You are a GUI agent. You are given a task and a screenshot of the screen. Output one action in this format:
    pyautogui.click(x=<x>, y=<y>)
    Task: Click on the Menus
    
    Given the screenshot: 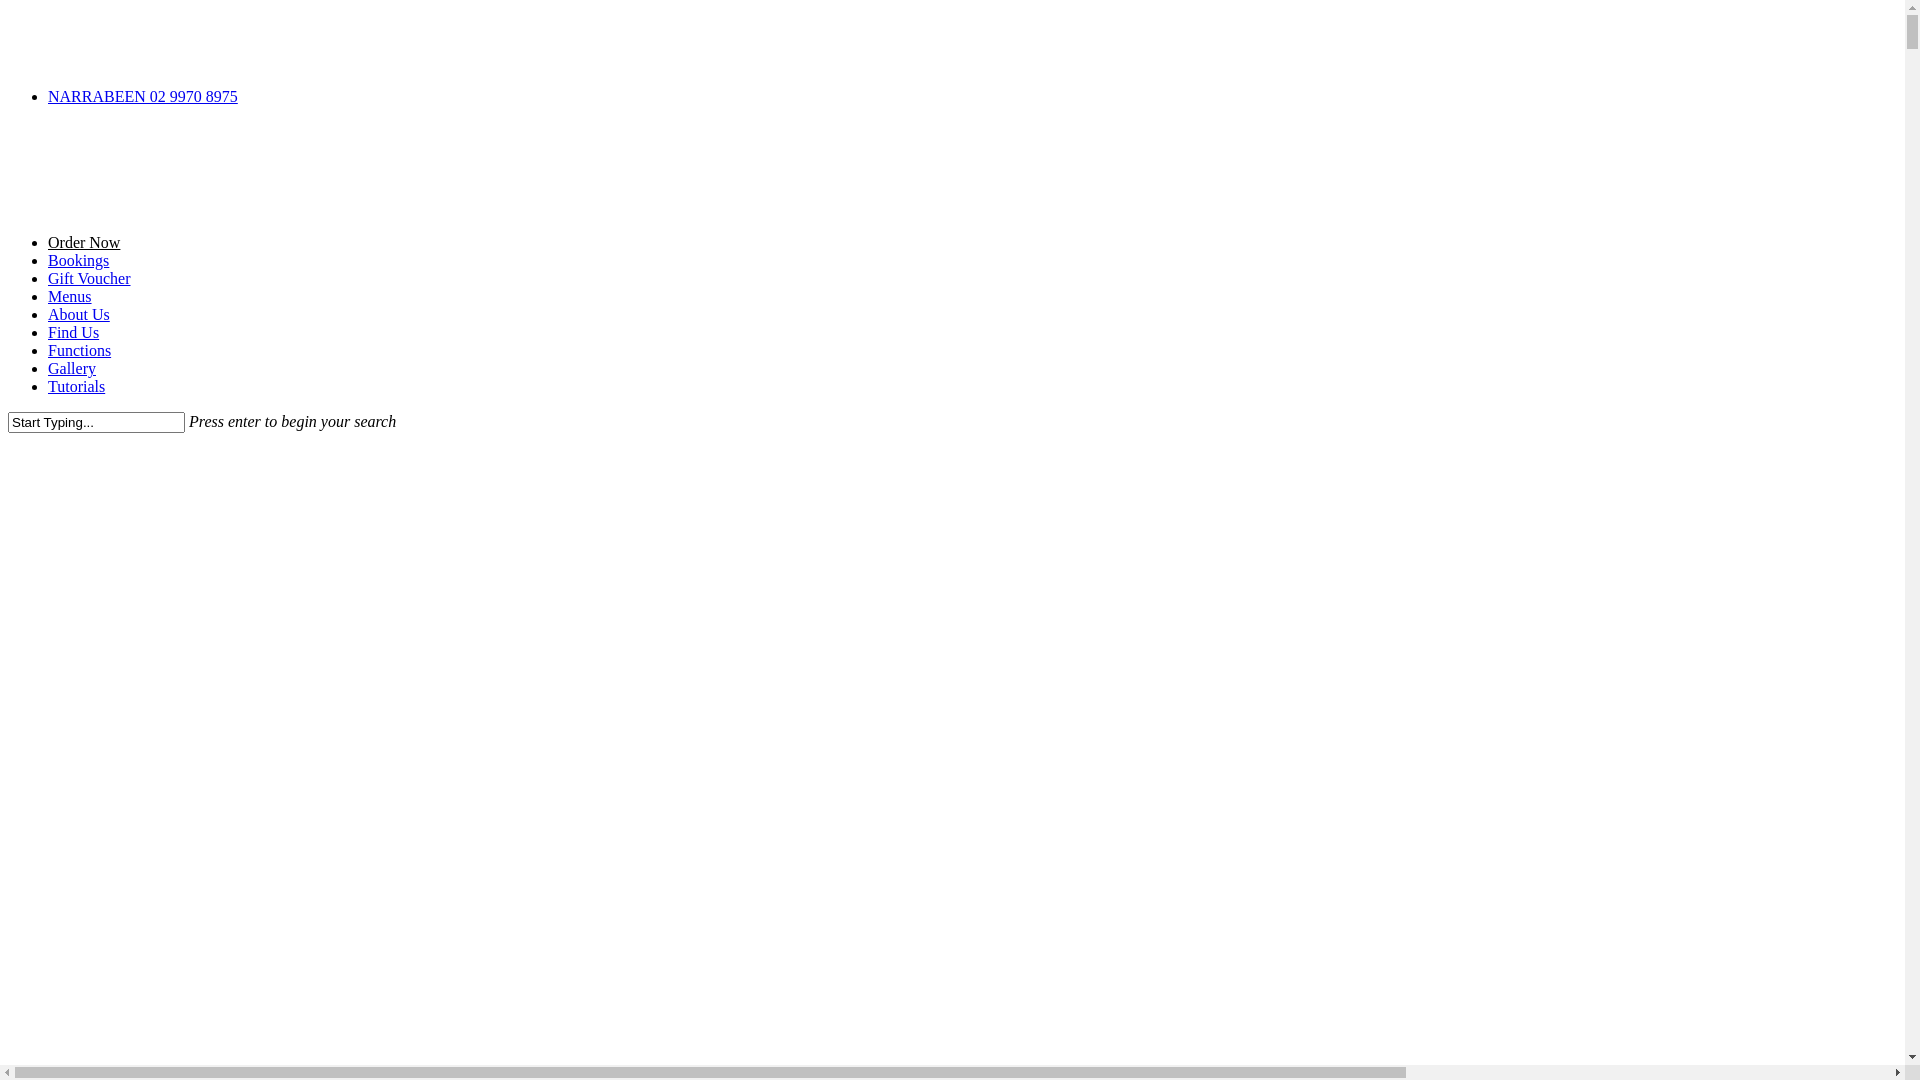 What is the action you would take?
    pyautogui.click(x=70, y=296)
    